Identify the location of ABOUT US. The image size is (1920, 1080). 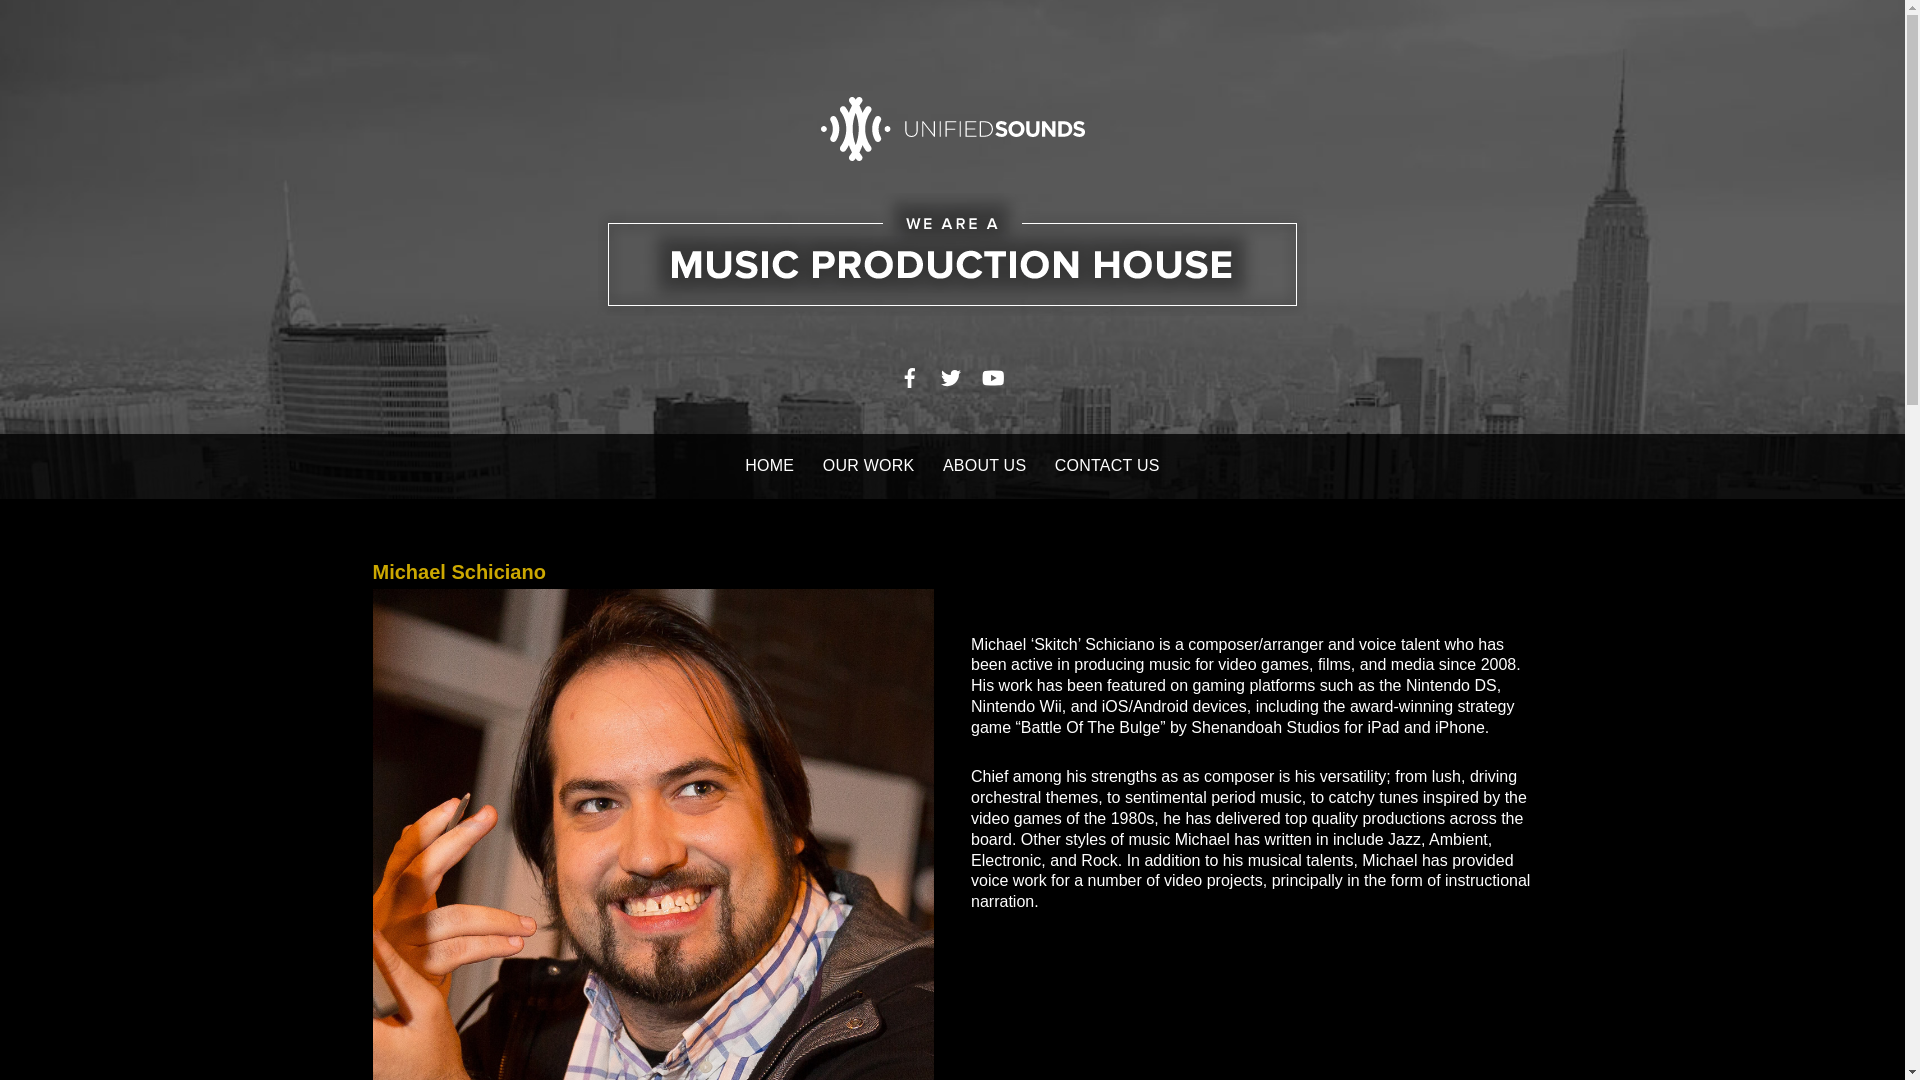
(984, 466).